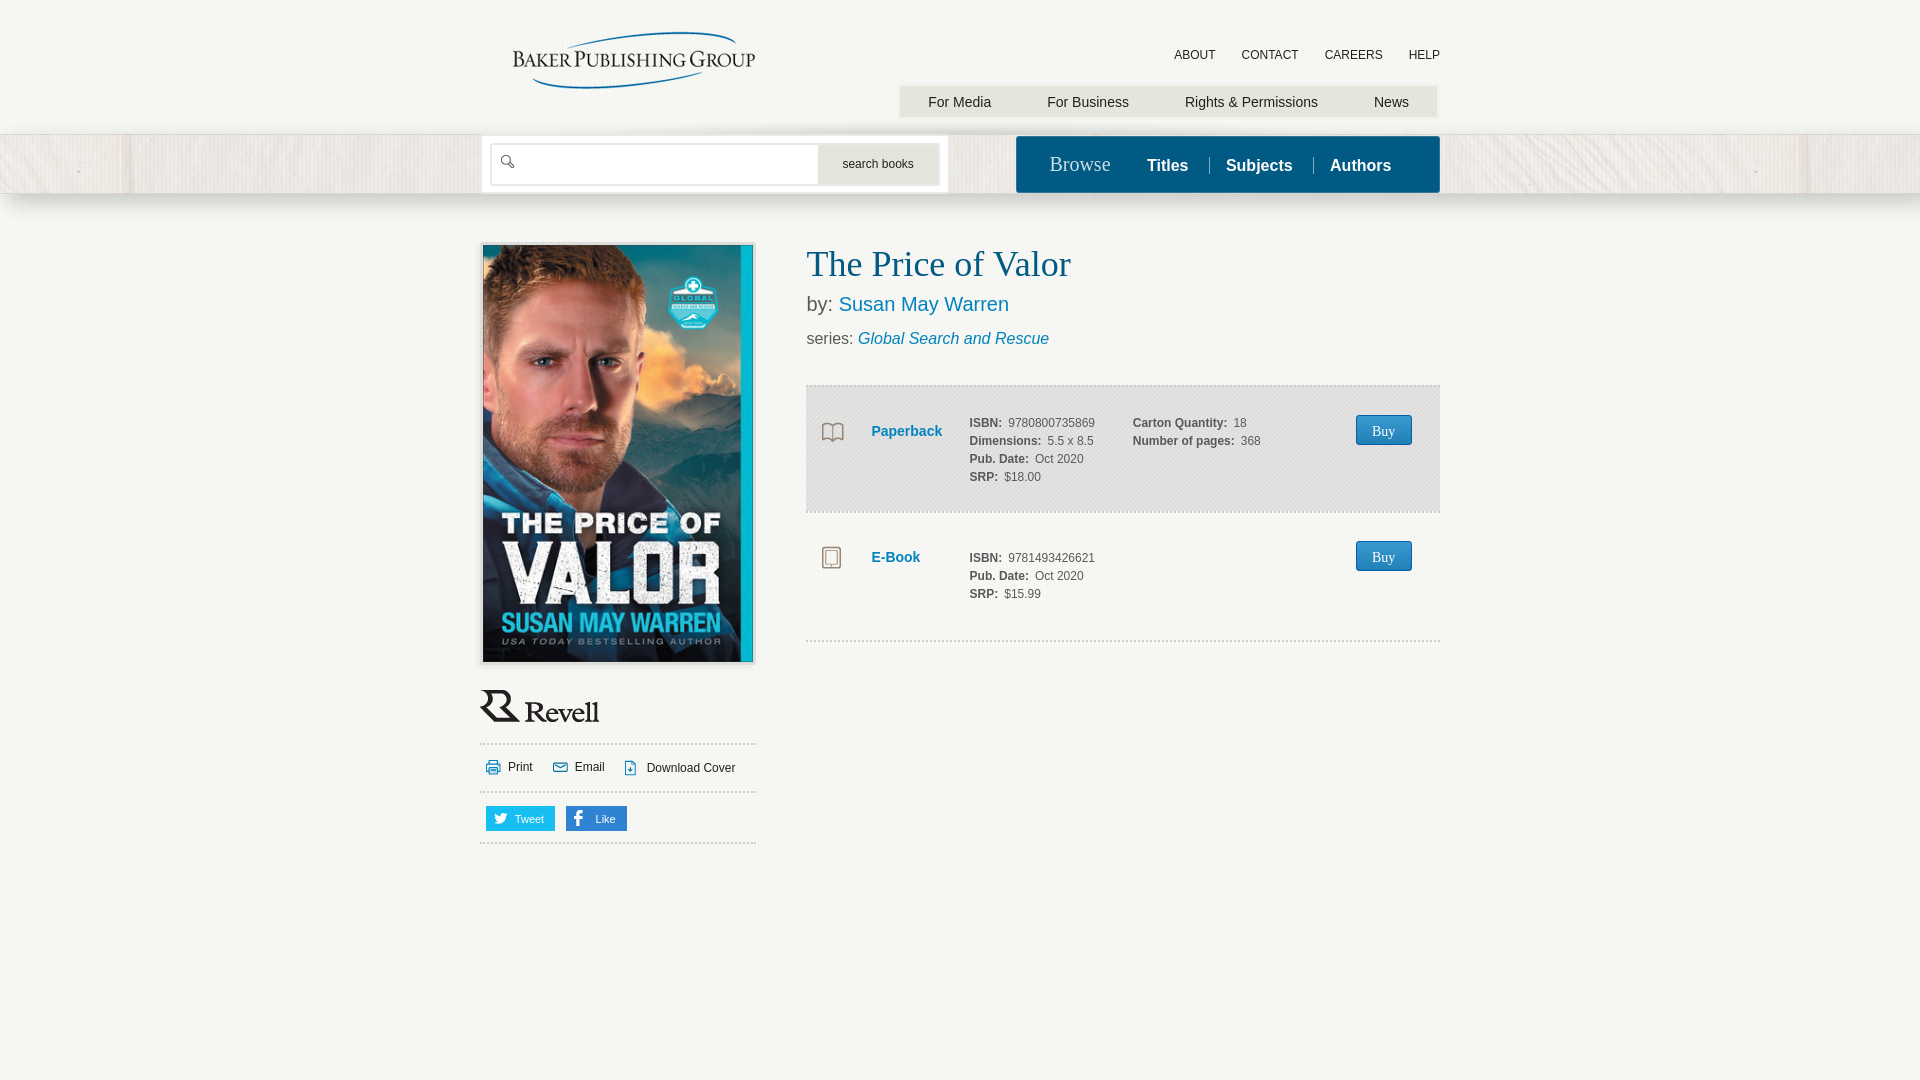  Describe the element at coordinates (1383, 556) in the screenshot. I see `Buy` at that location.